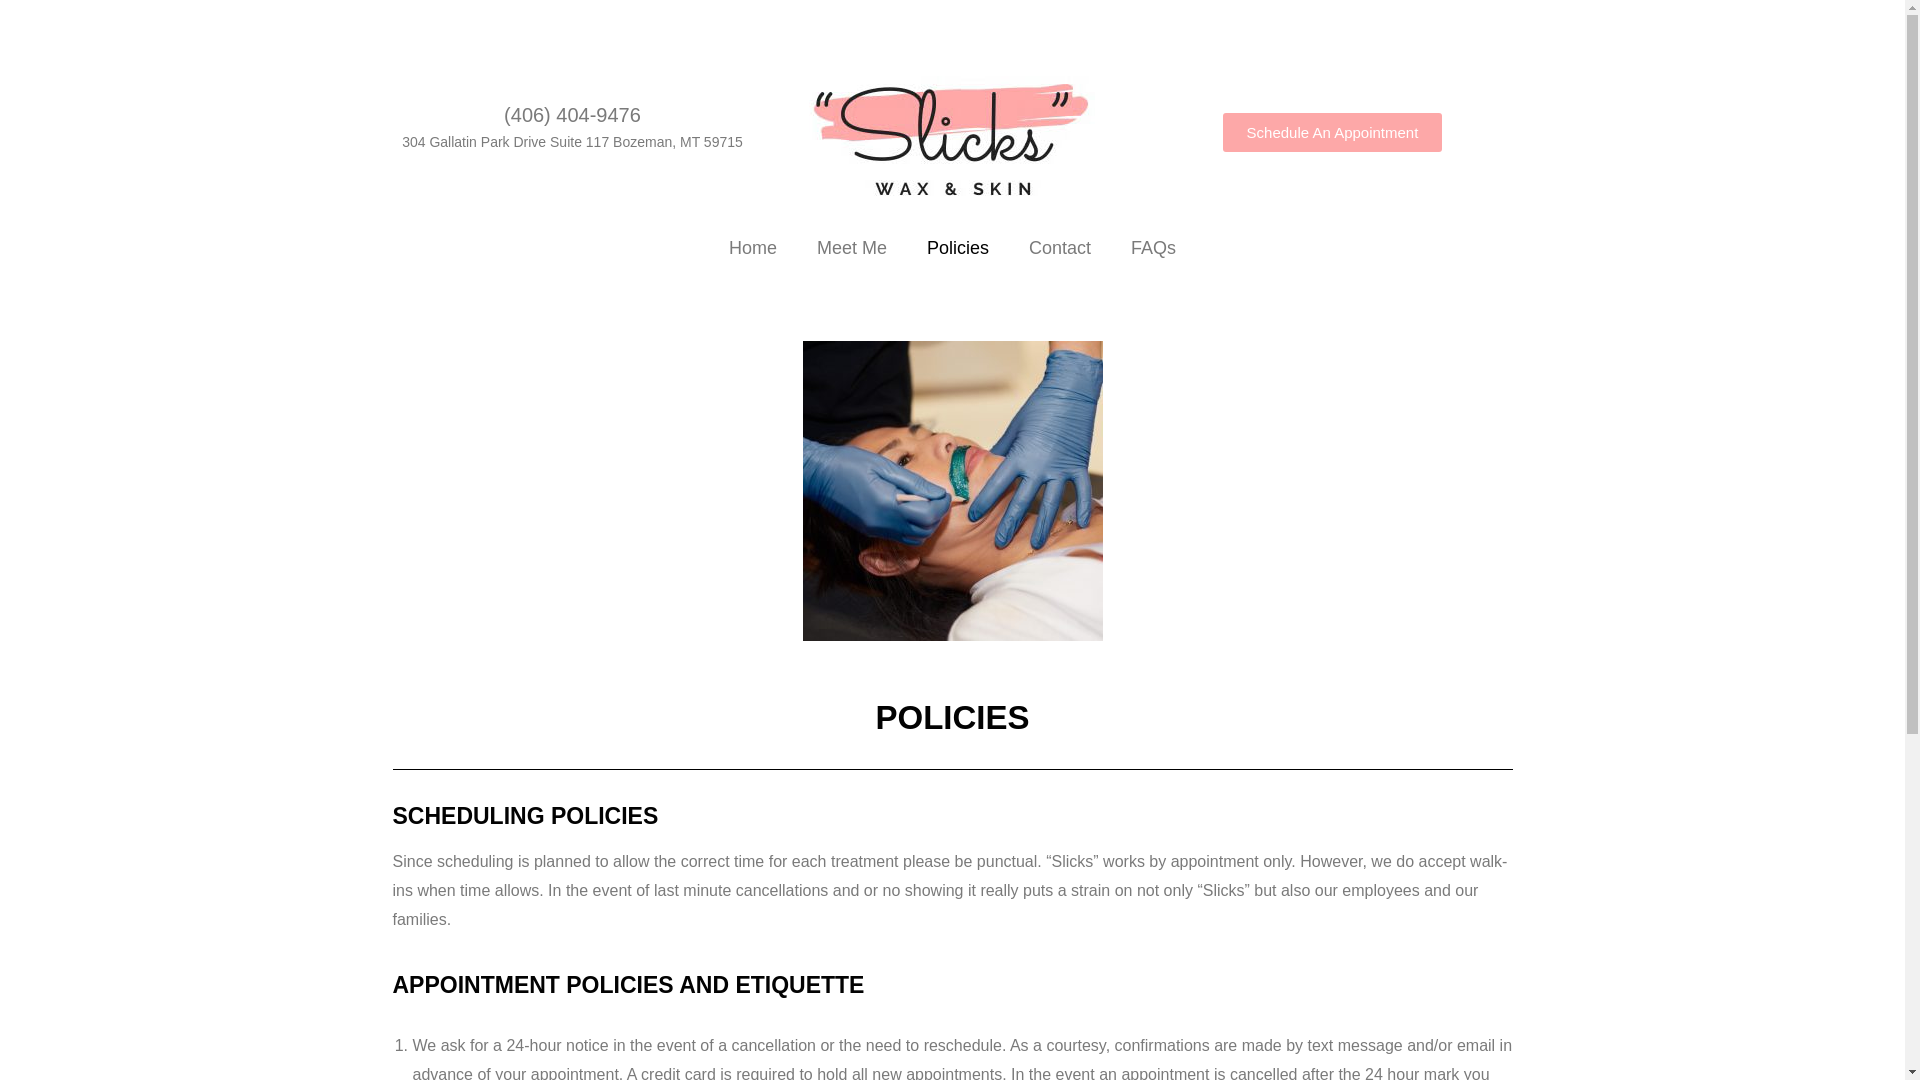 The image size is (1920, 1080). I want to click on Policies, so click(958, 248).